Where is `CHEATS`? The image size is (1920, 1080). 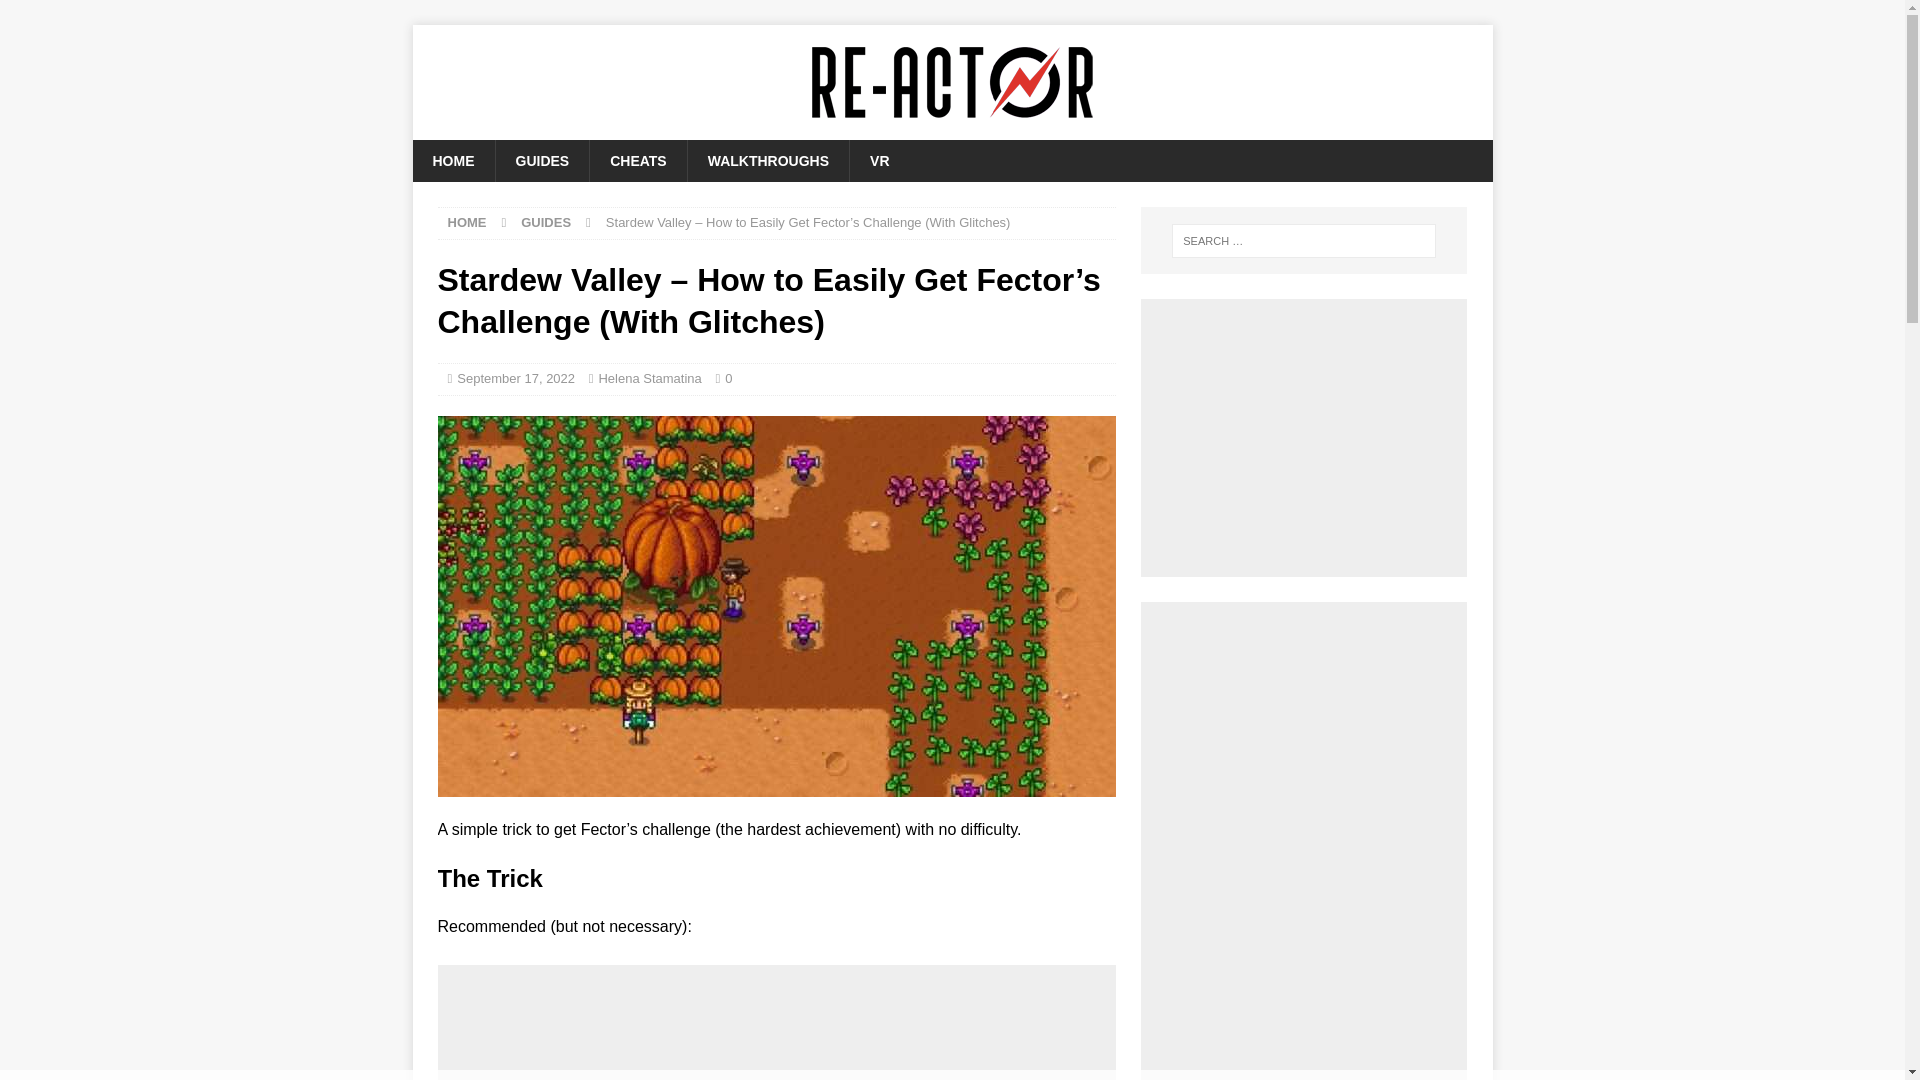 CHEATS is located at coordinates (638, 161).